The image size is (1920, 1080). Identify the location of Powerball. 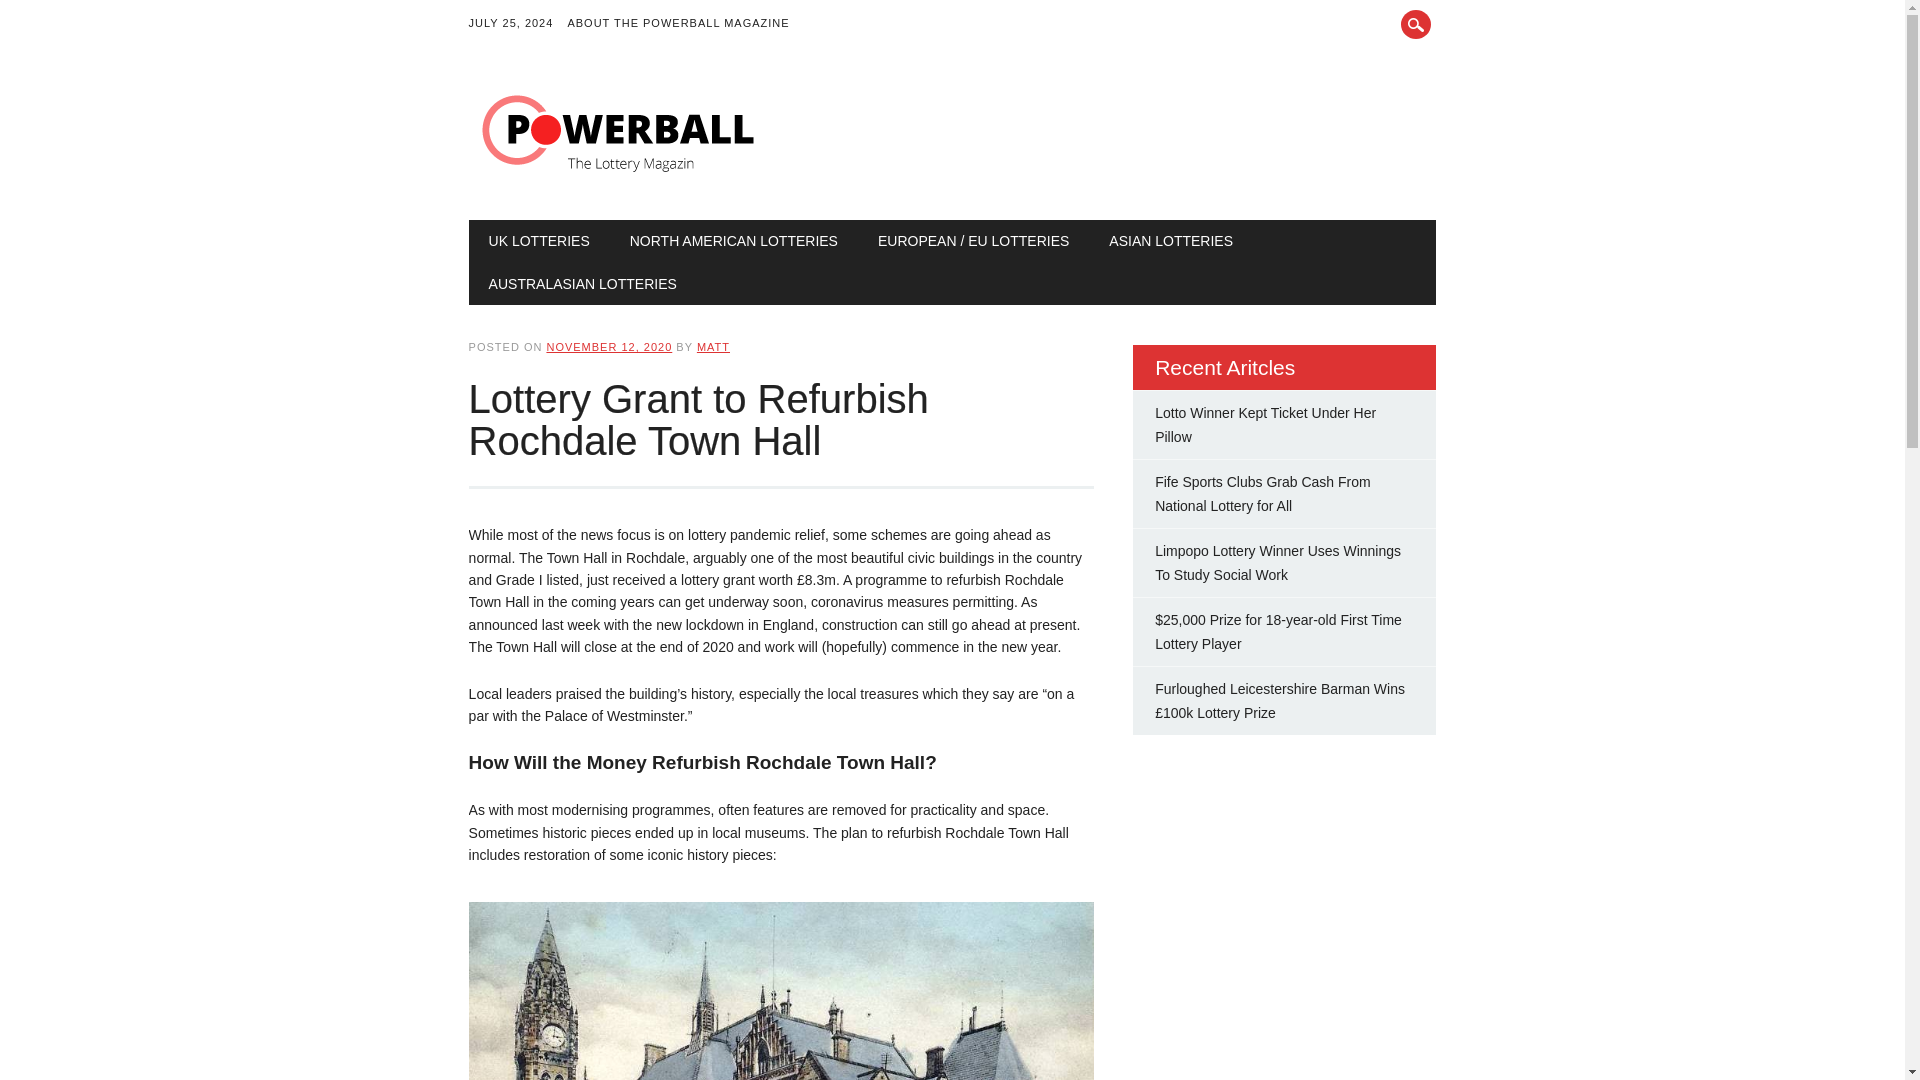
(618, 178).